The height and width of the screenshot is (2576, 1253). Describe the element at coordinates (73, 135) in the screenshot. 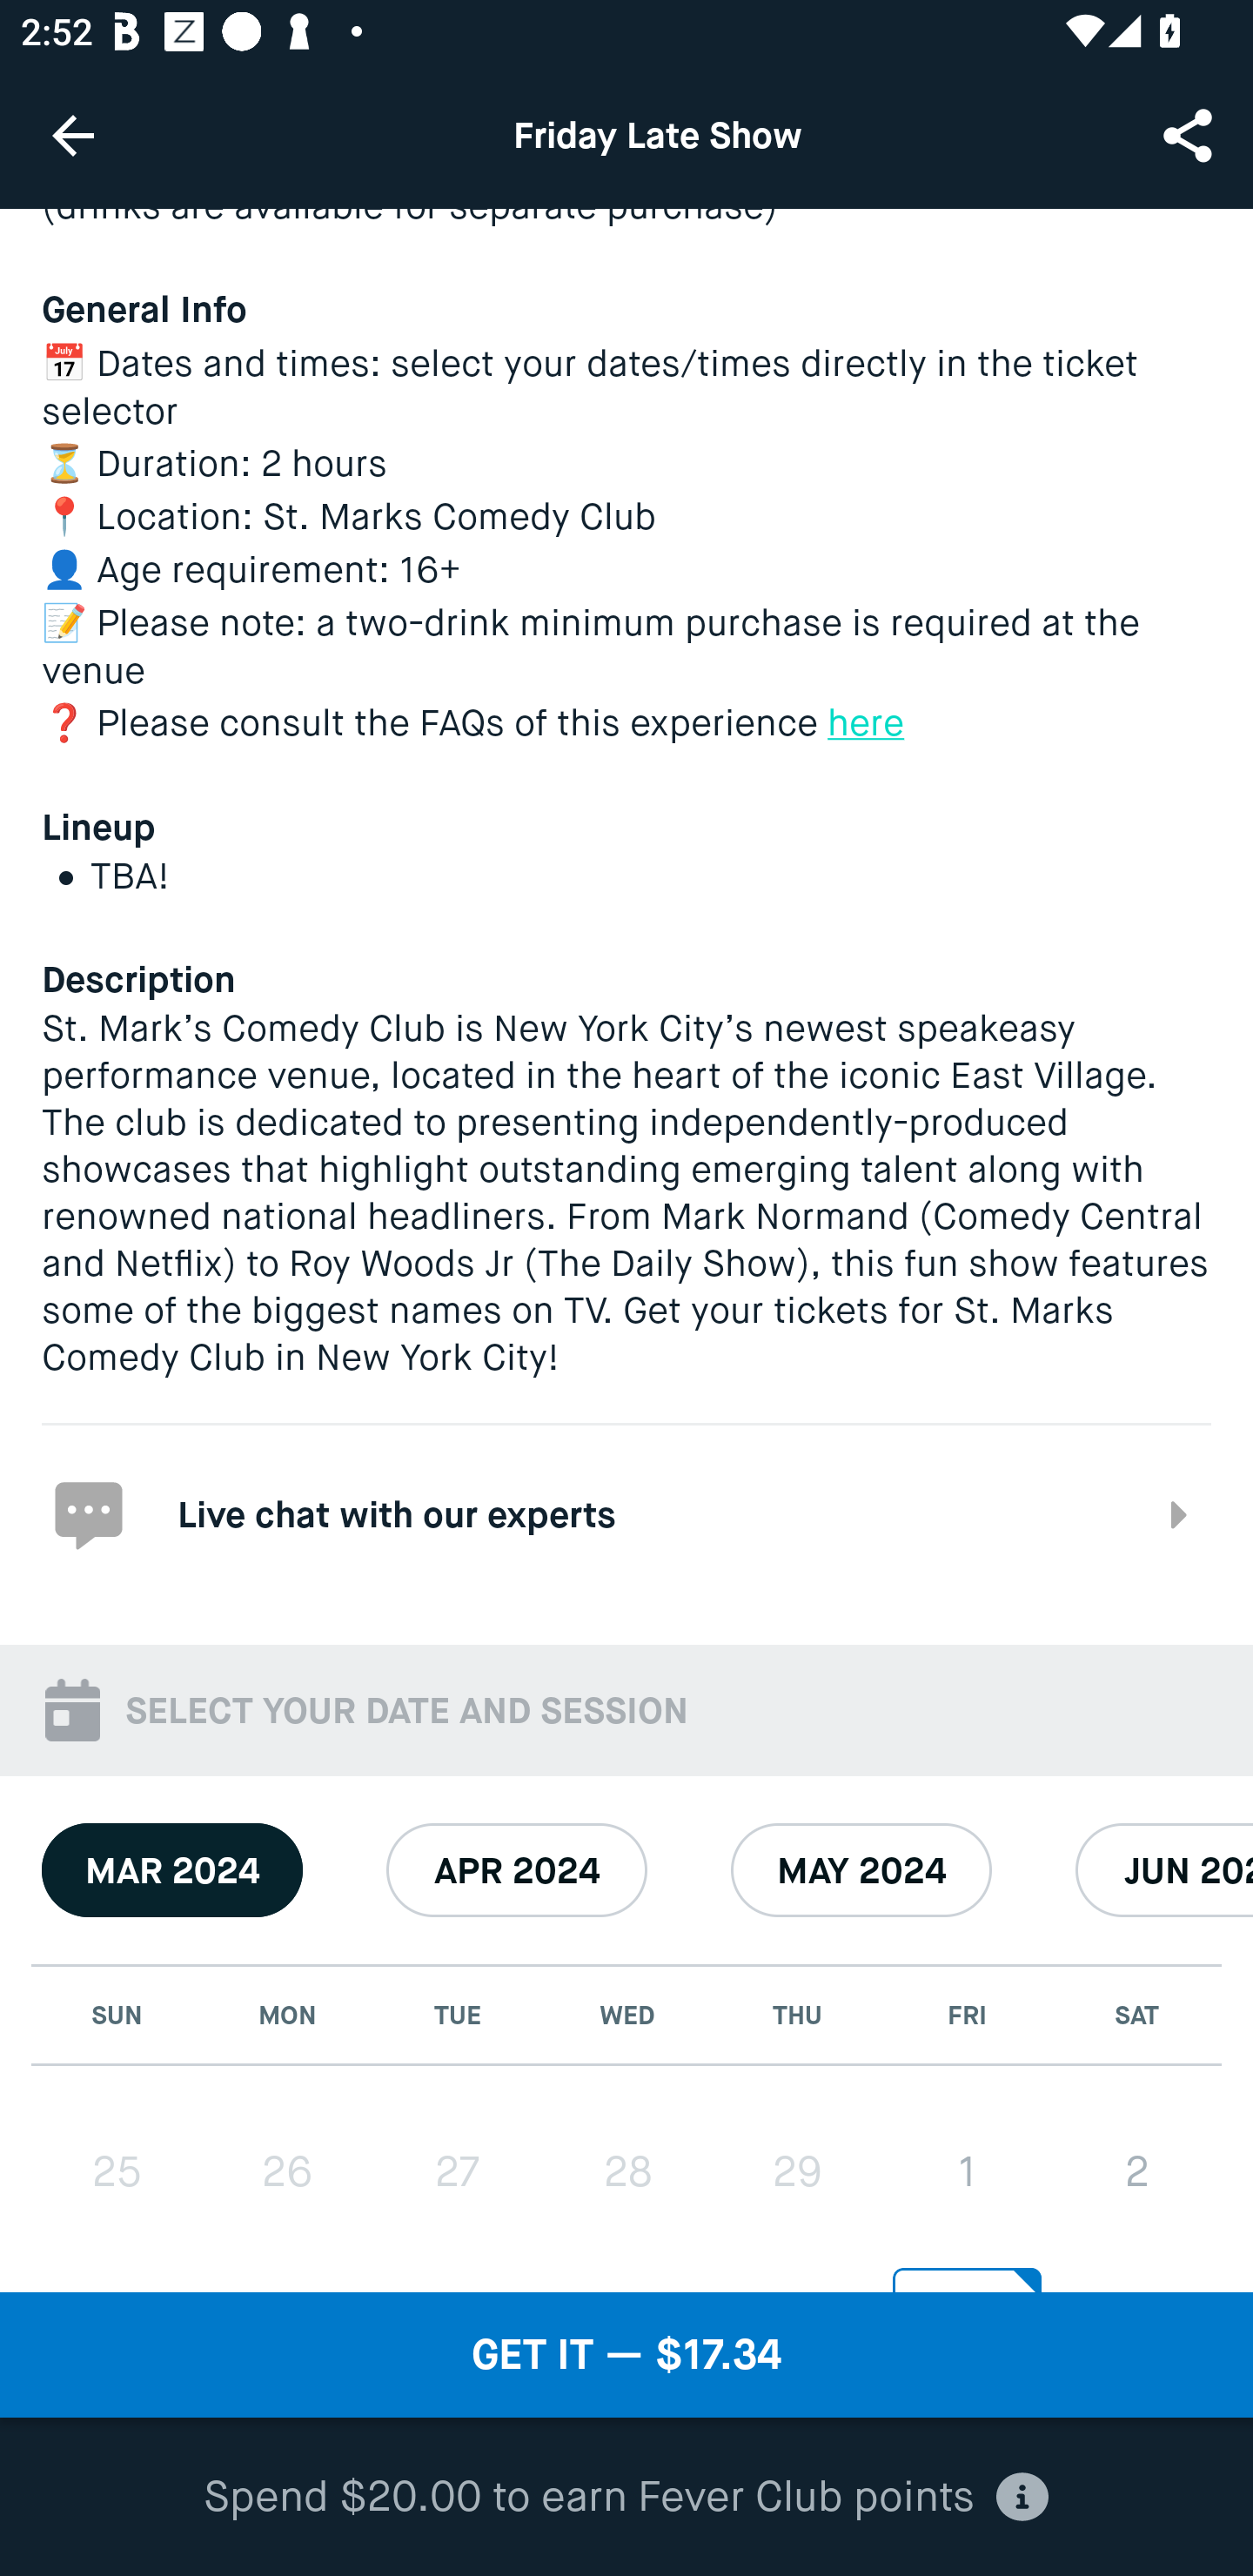

I see `Navigate up` at that location.